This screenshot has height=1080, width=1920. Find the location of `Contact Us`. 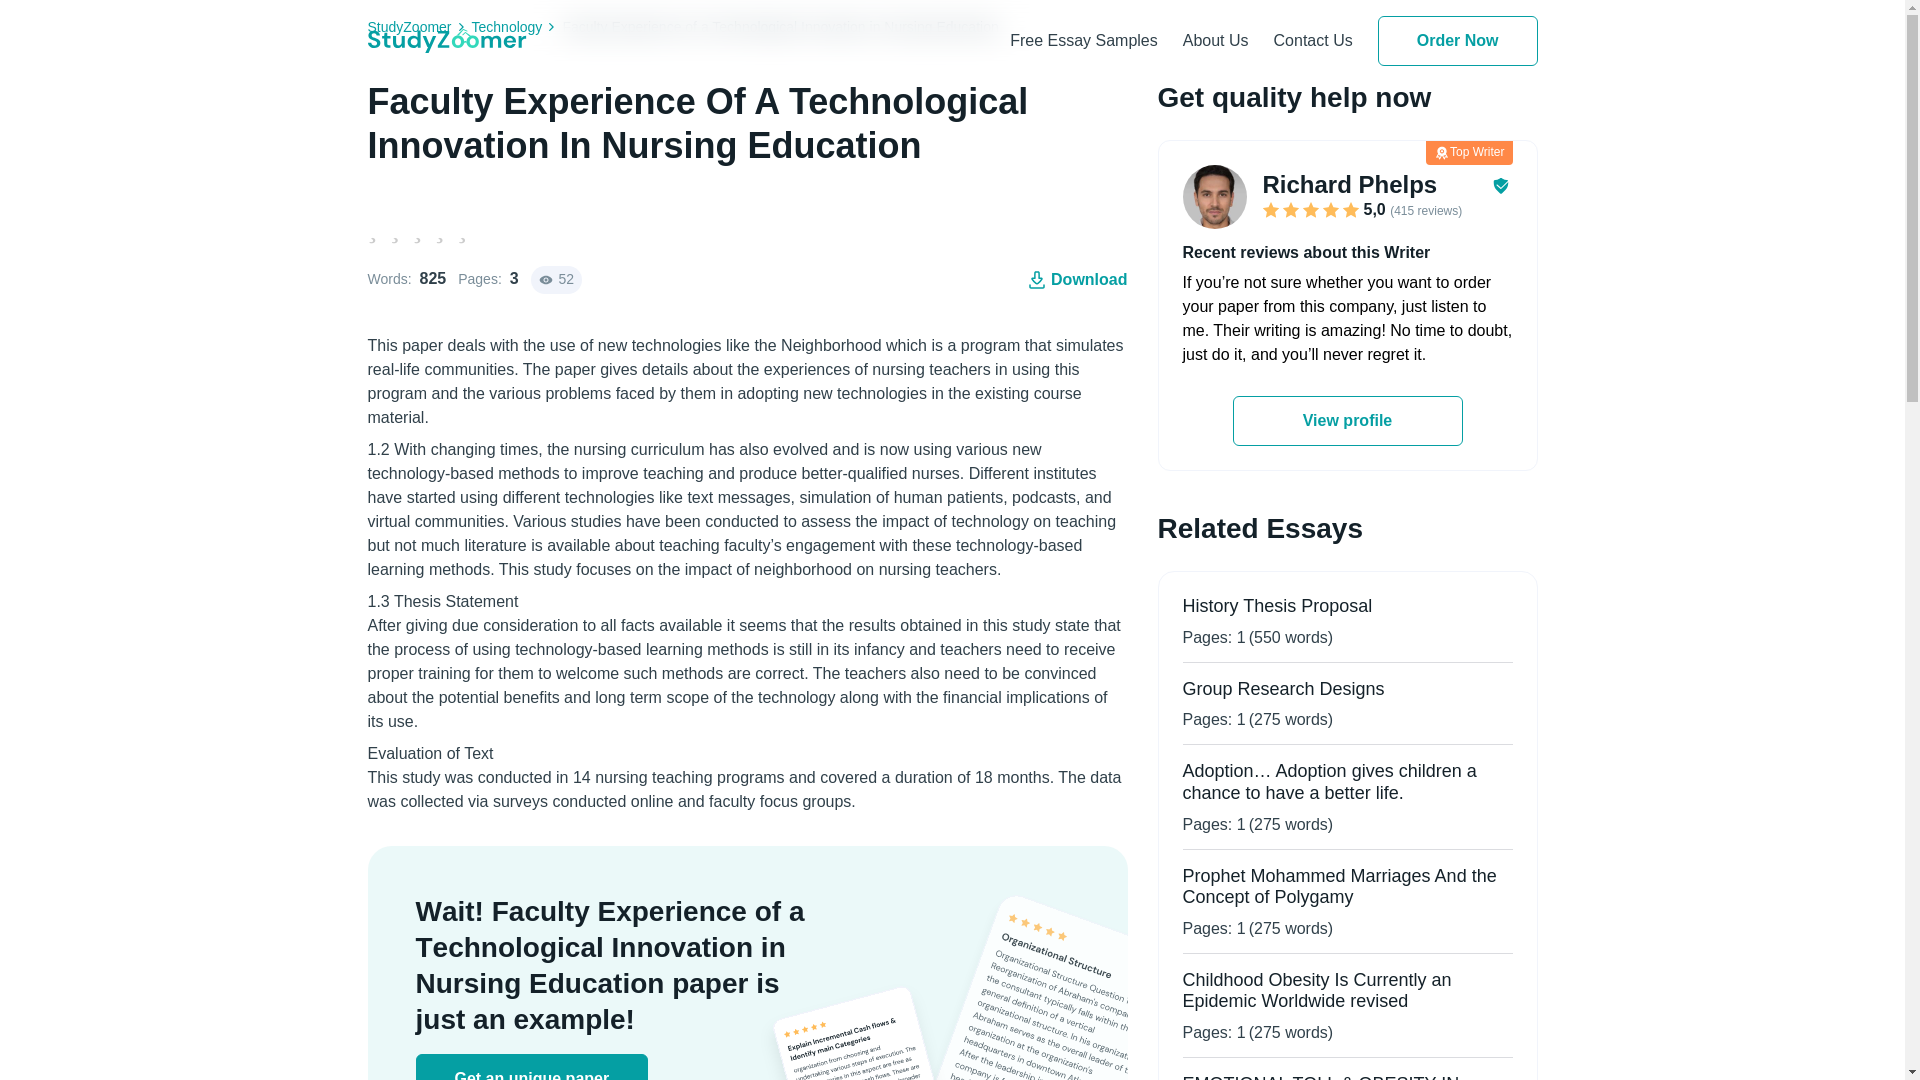

Contact Us is located at coordinates (1314, 40).